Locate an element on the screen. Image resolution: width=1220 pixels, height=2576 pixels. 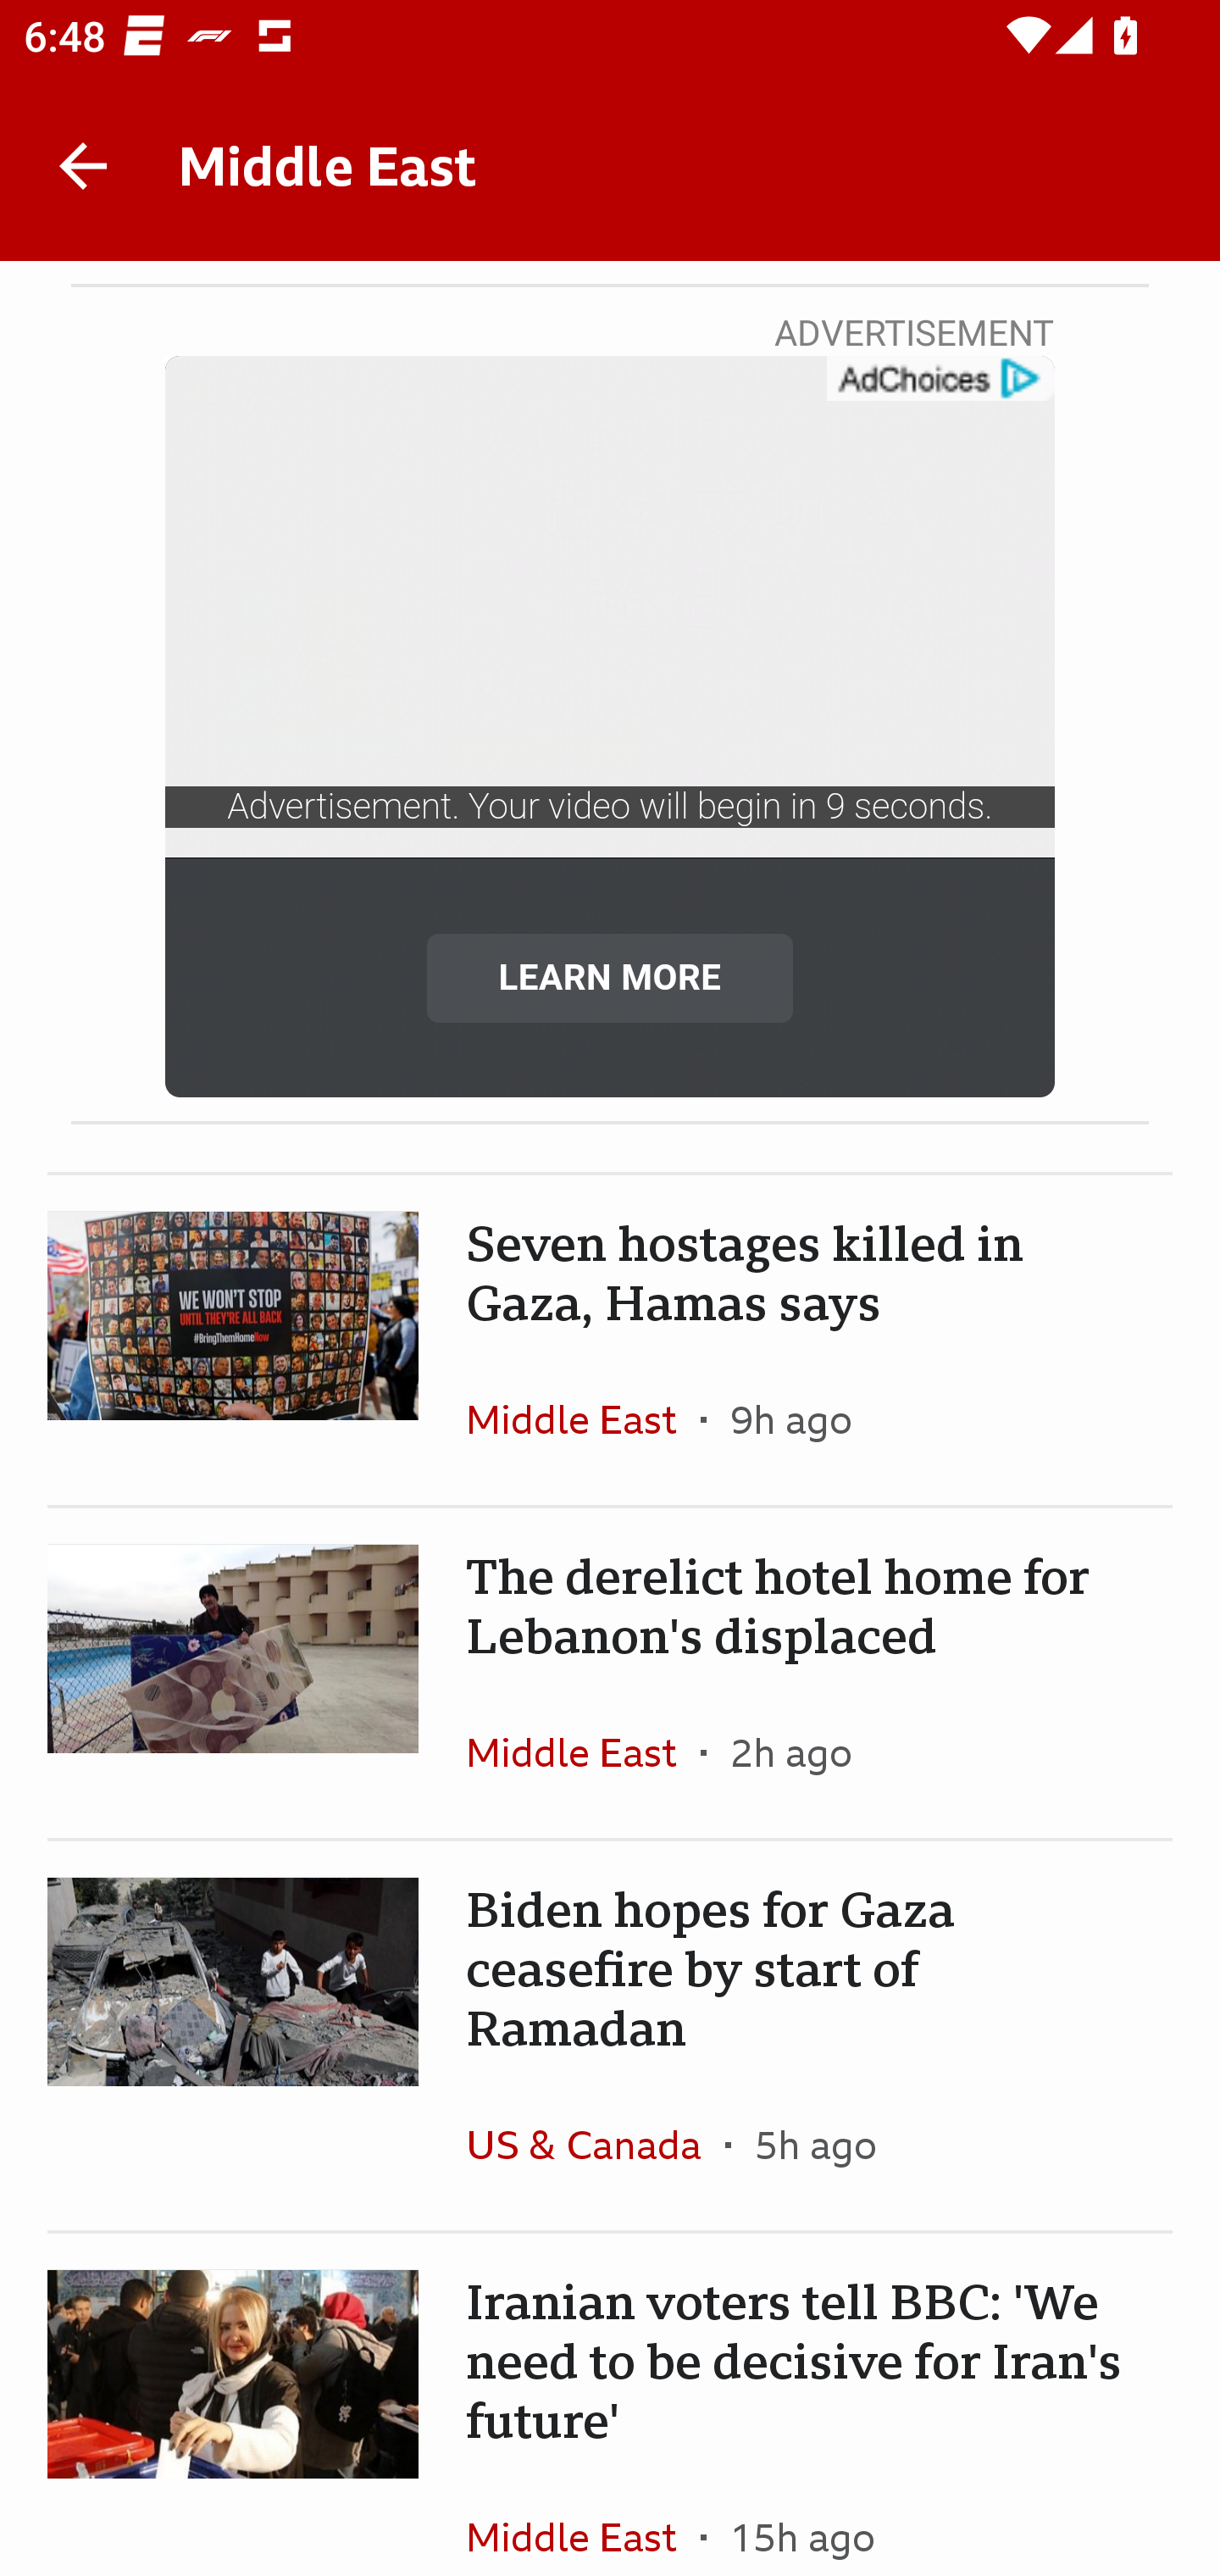
Back is located at coordinates (83, 166).